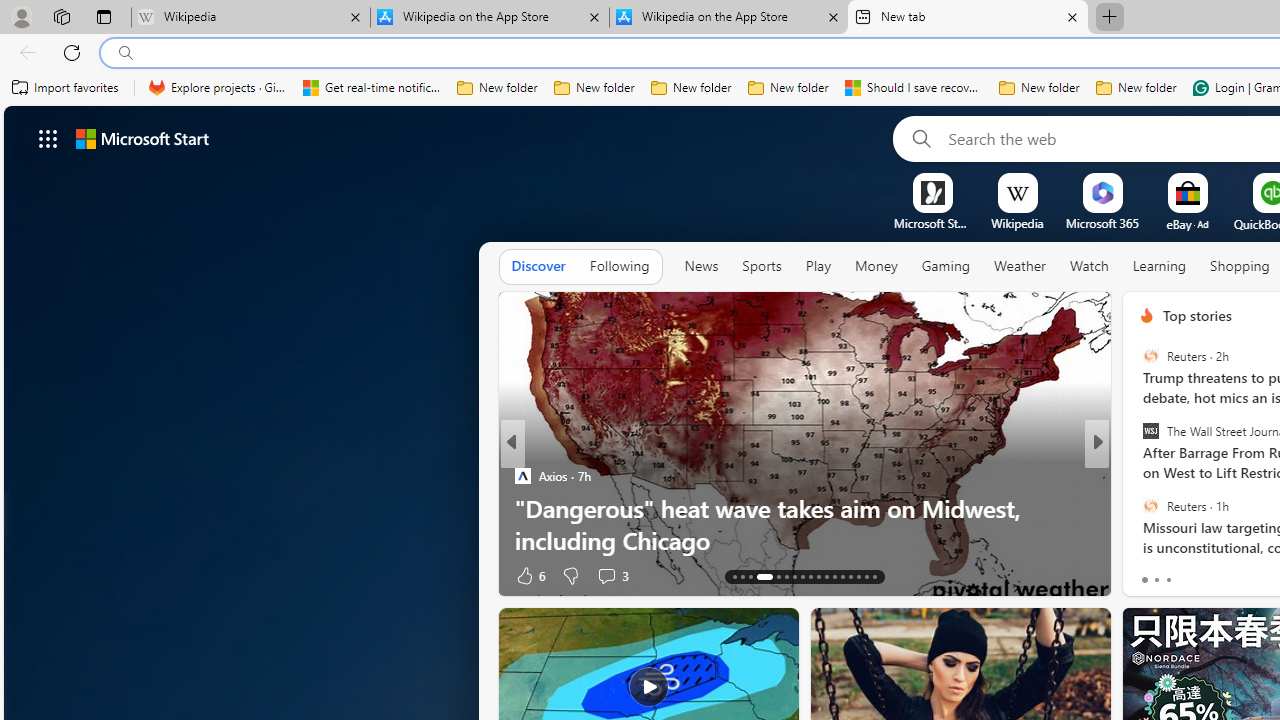 Image resolution: width=1280 pixels, height=720 pixels. I want to click on Reuters, so click(1150, 505).